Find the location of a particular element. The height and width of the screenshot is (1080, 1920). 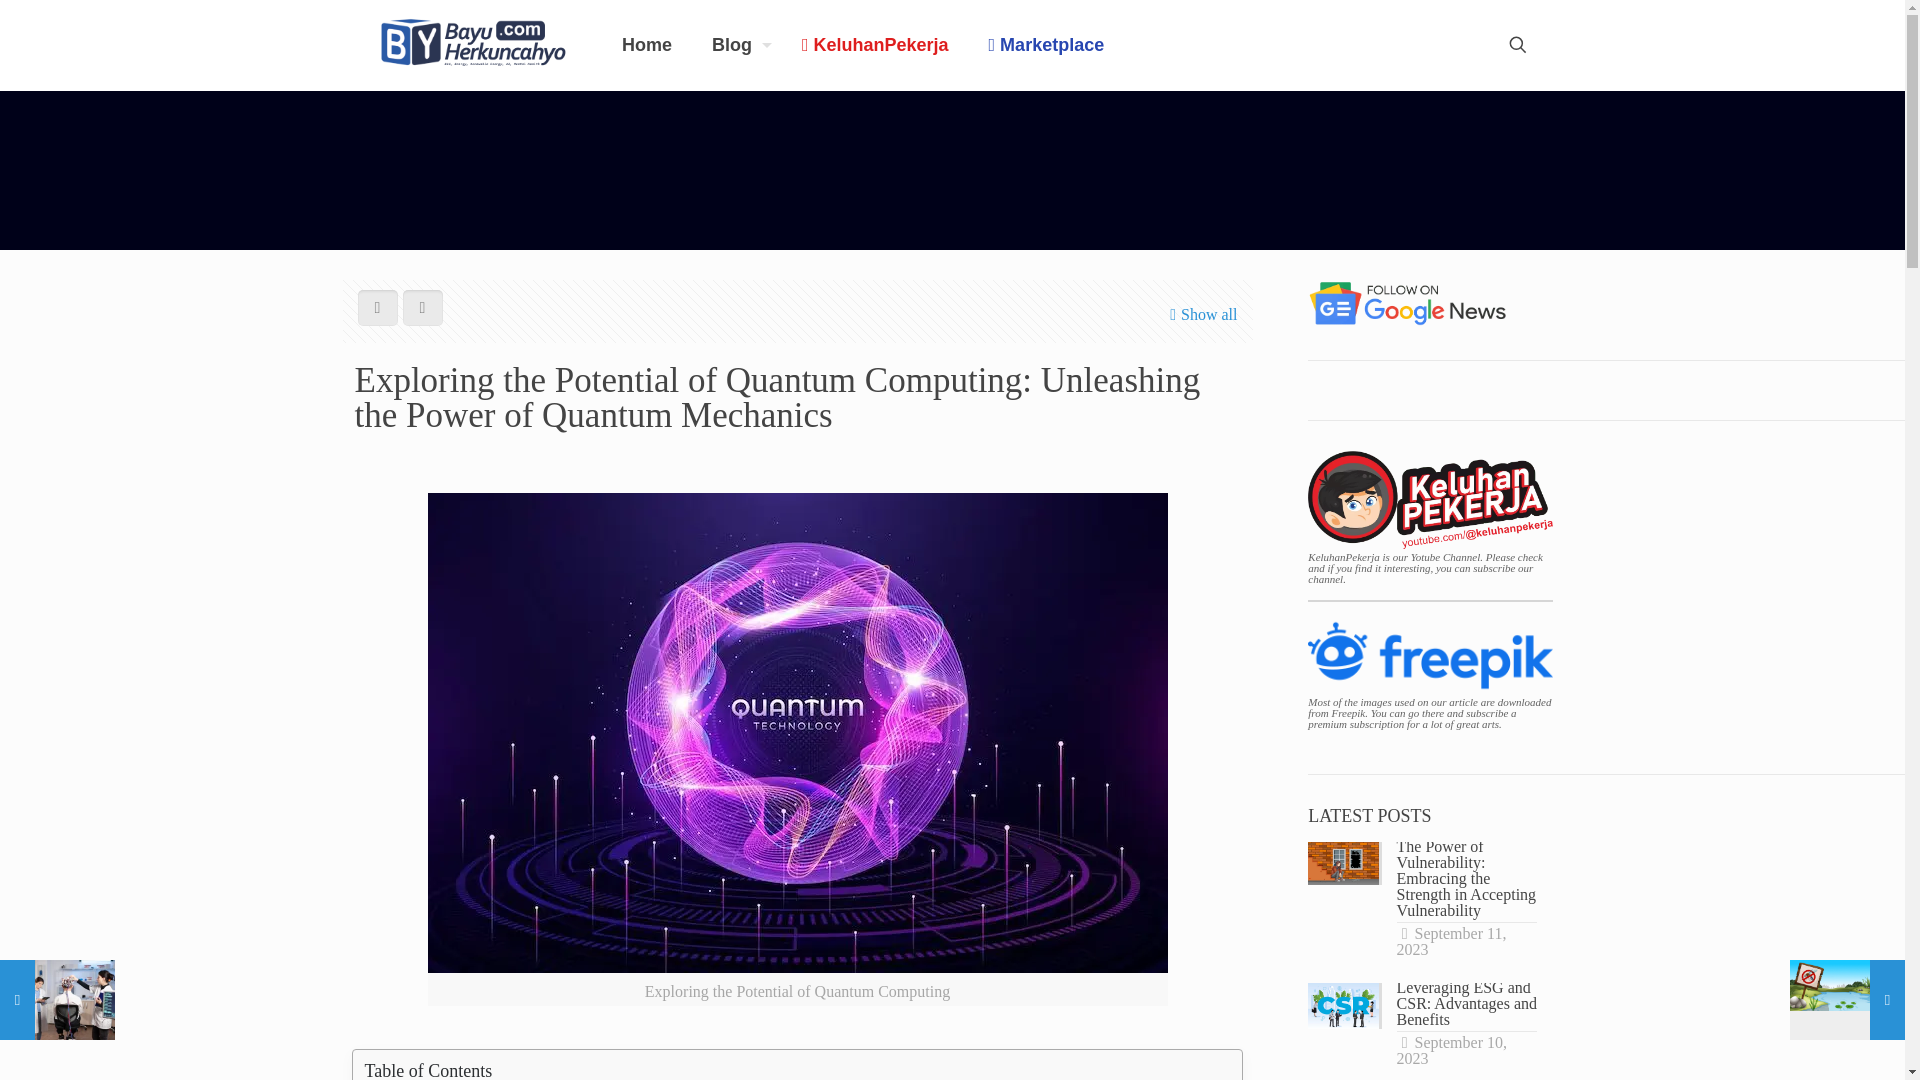

Bayu Herkuncahyo is located at coordinates (472, 44).